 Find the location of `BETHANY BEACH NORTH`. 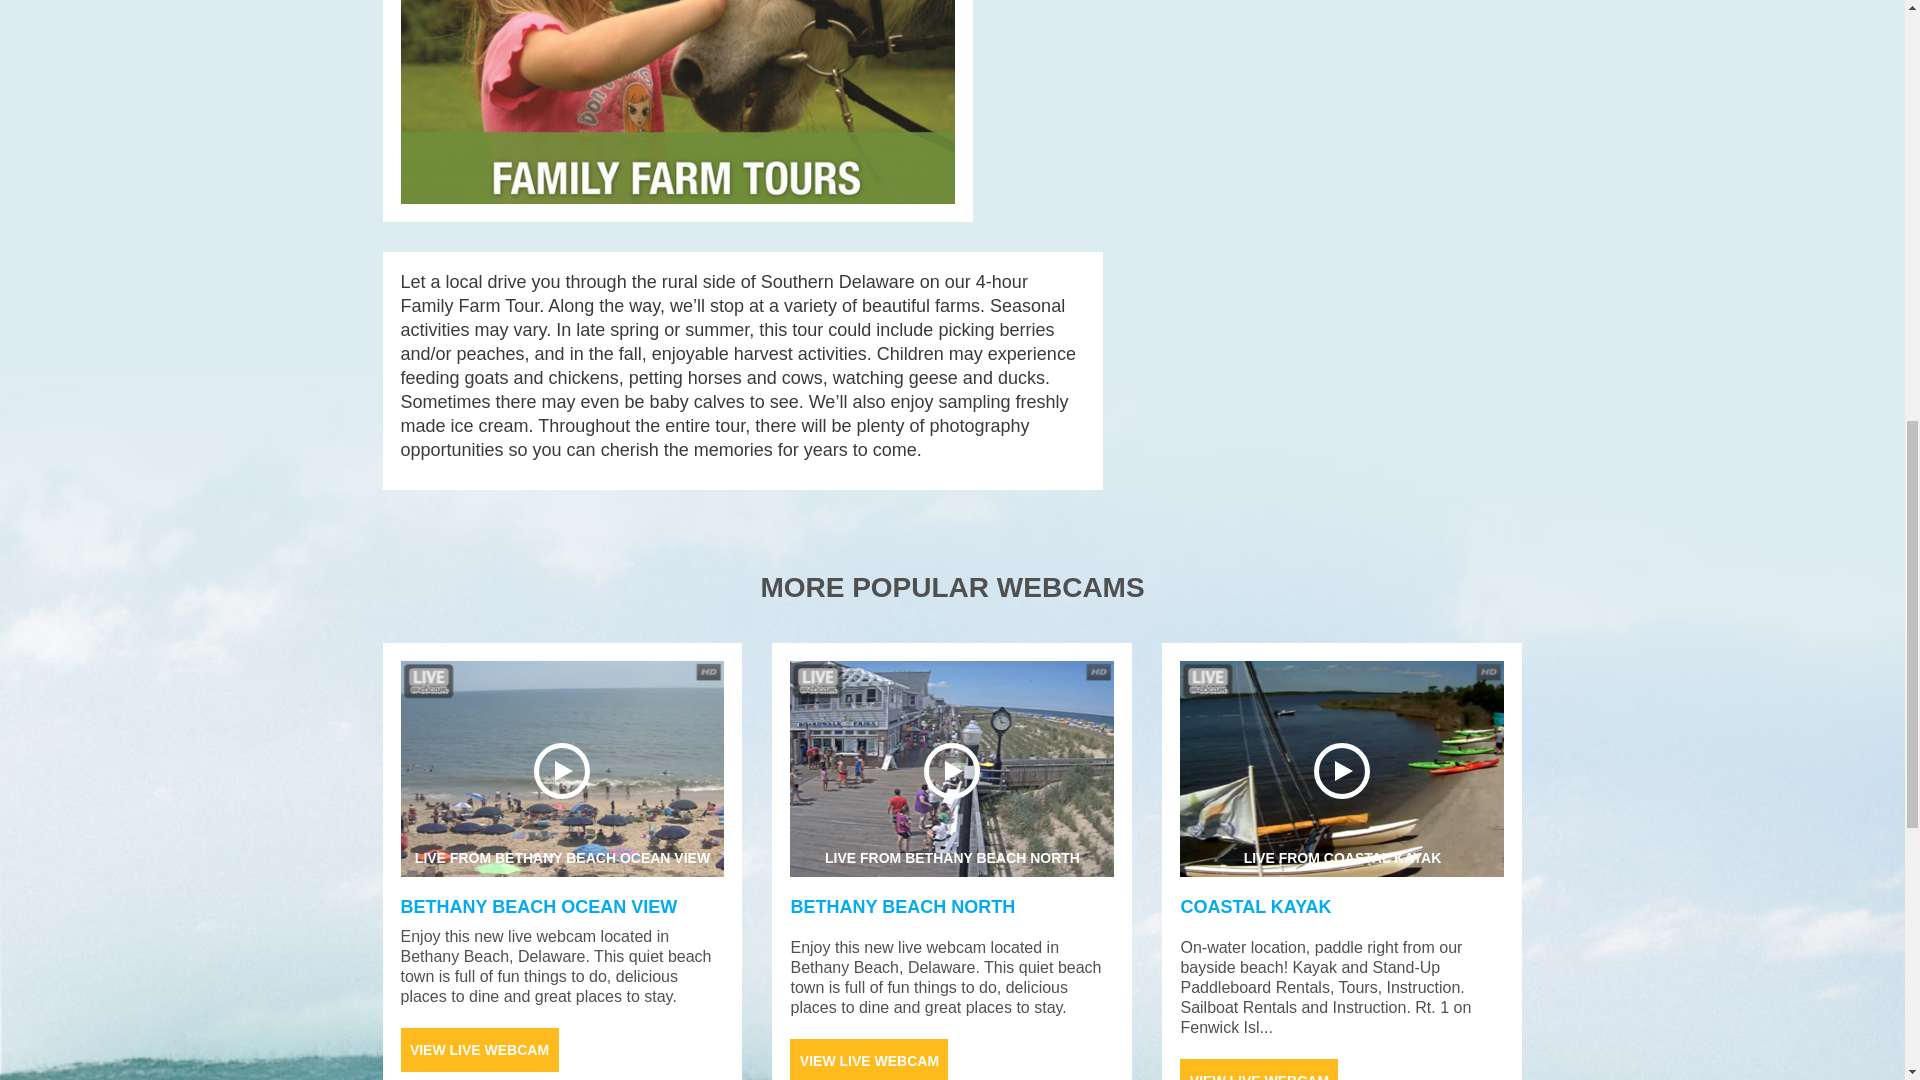

BETHANY BEACH NORTH is located at coordinates (478, 1050).